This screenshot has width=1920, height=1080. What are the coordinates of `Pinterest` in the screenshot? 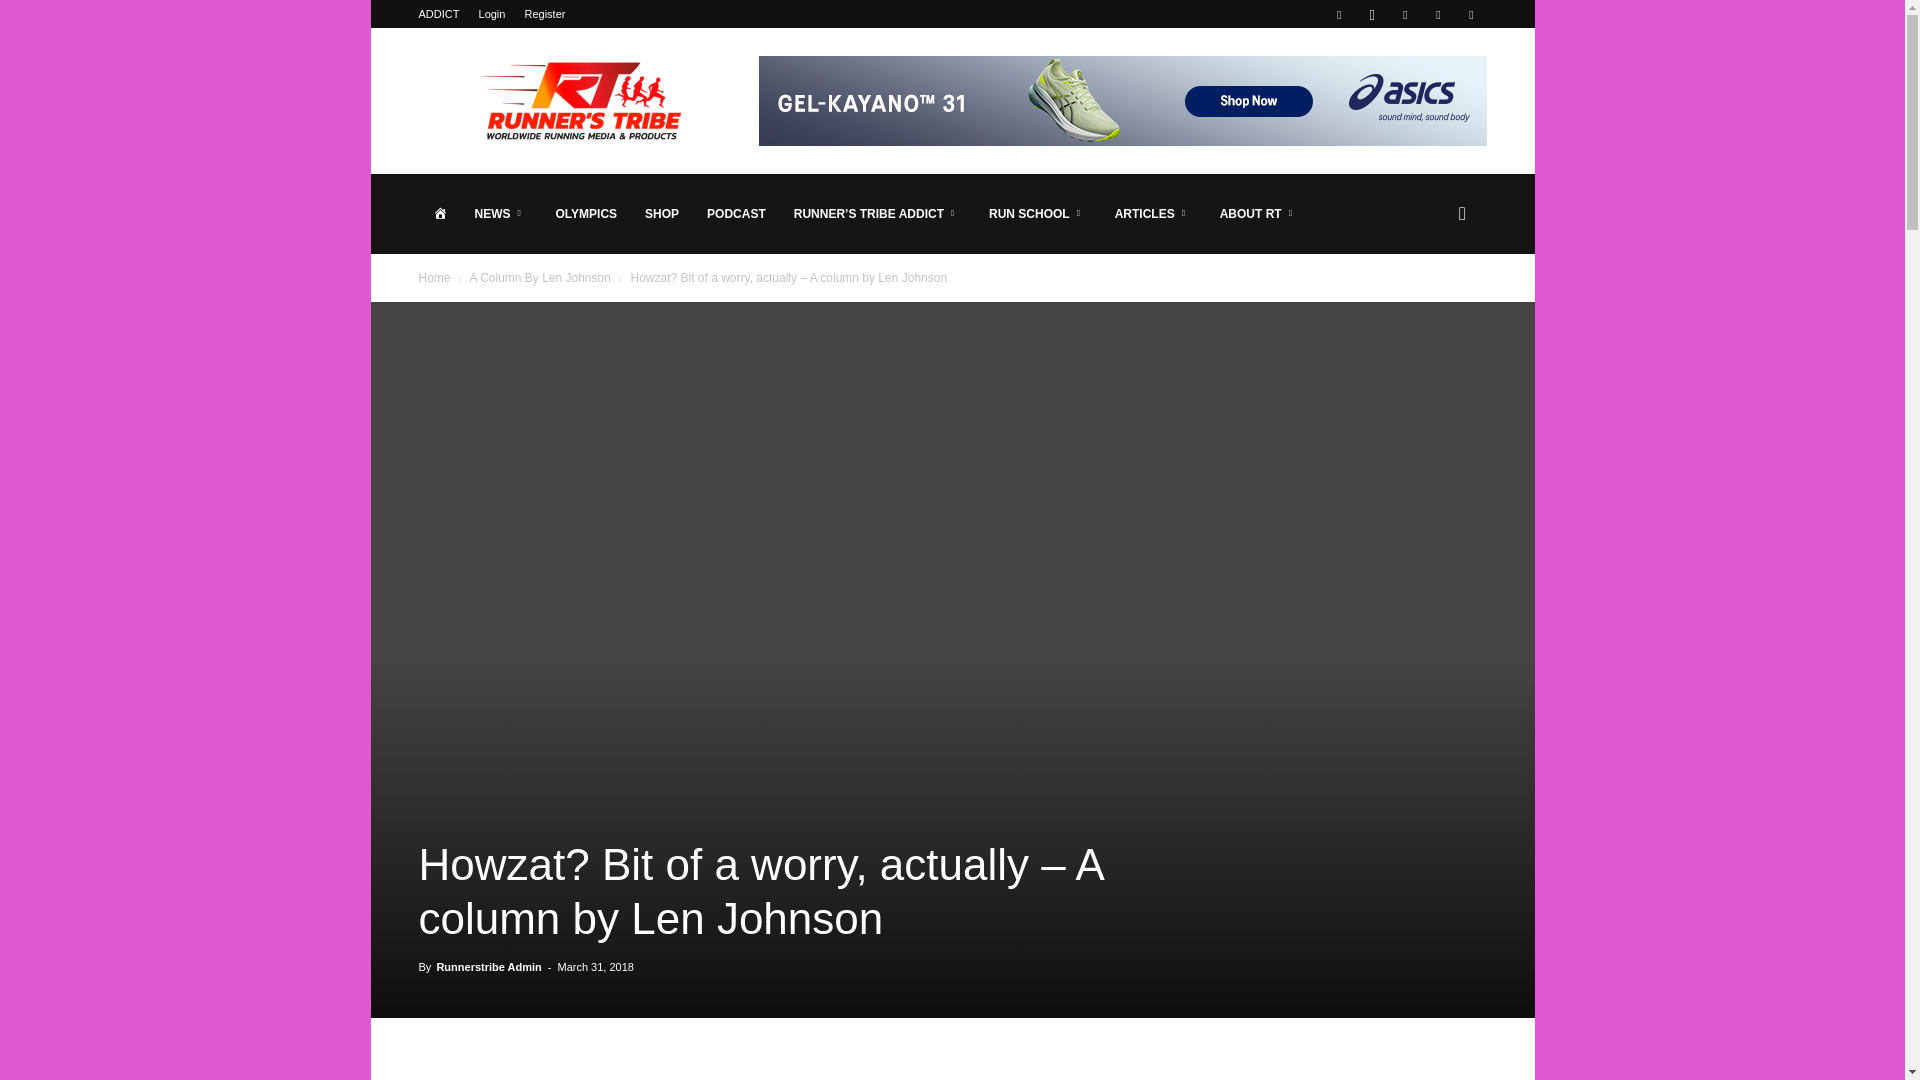 It's located at (1405, 14).